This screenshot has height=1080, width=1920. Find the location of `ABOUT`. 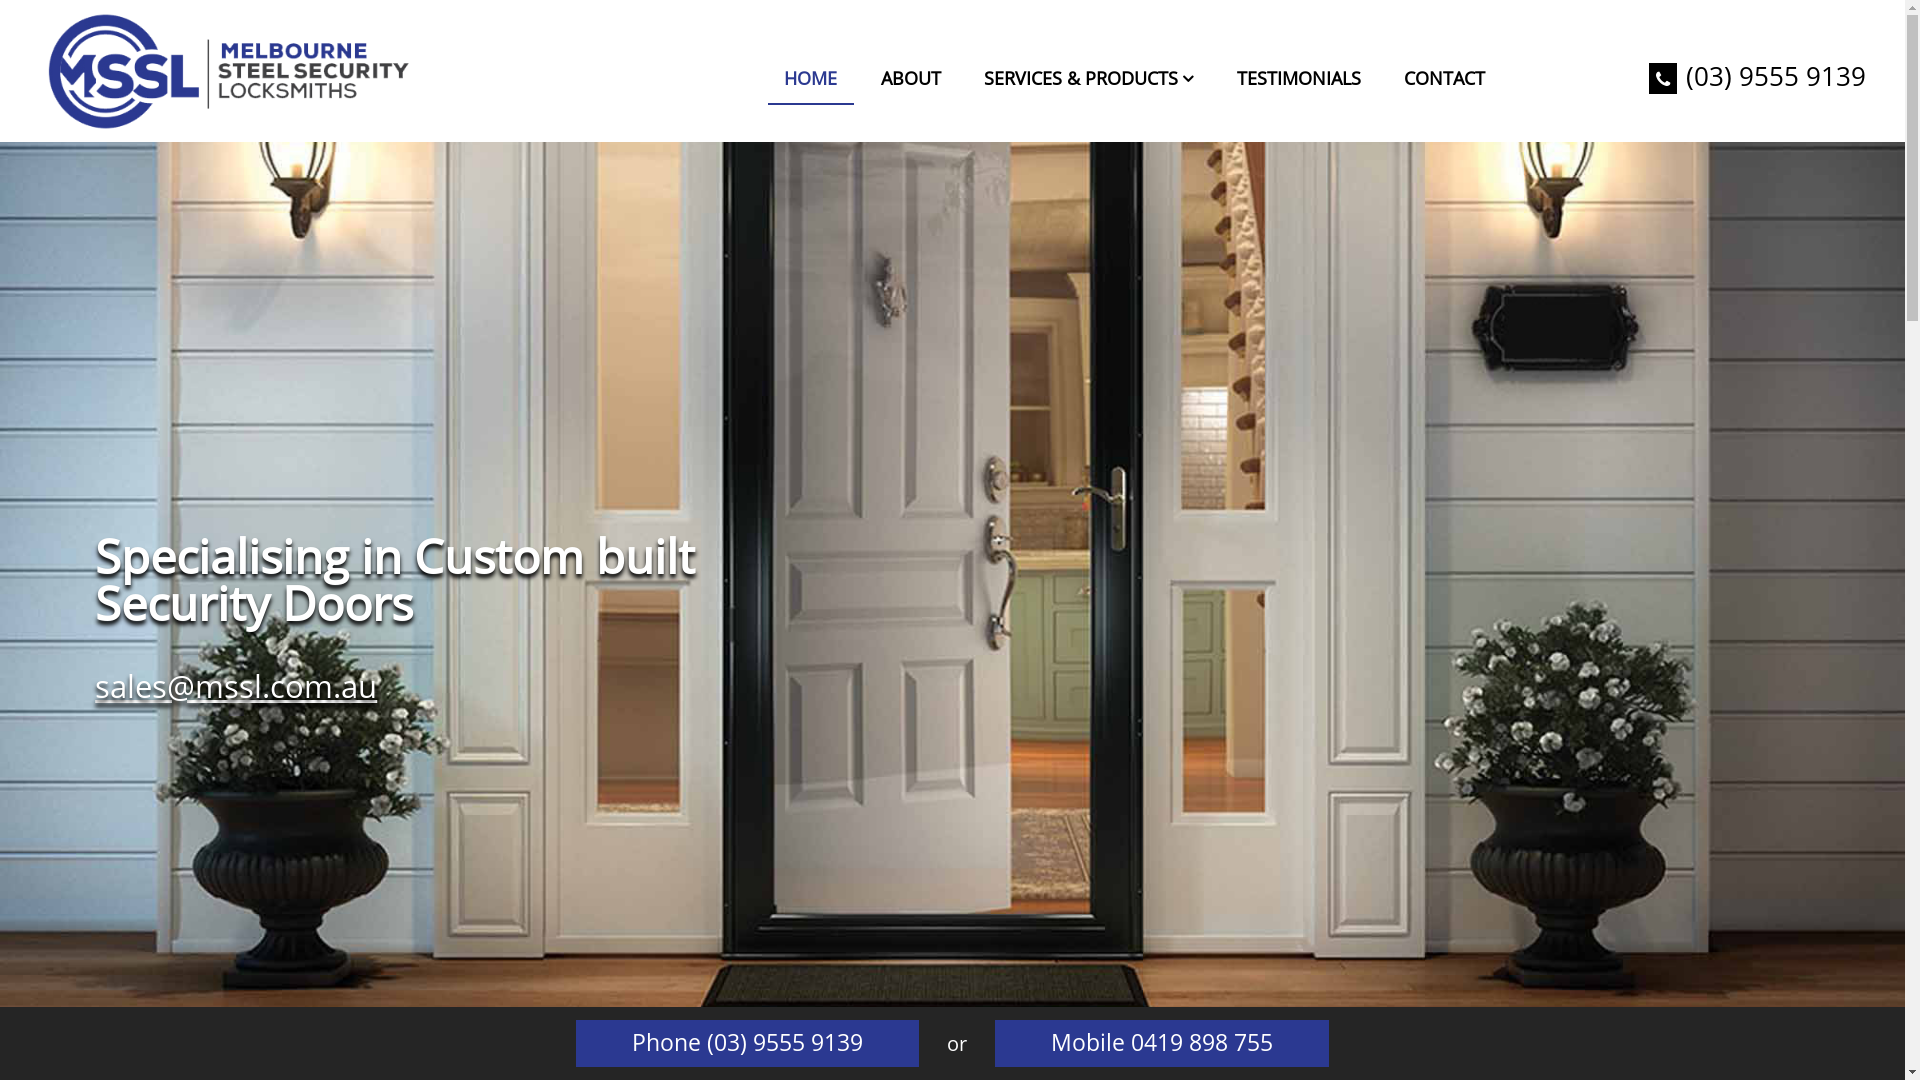

ABOUT is located at coordinates (910, 80).